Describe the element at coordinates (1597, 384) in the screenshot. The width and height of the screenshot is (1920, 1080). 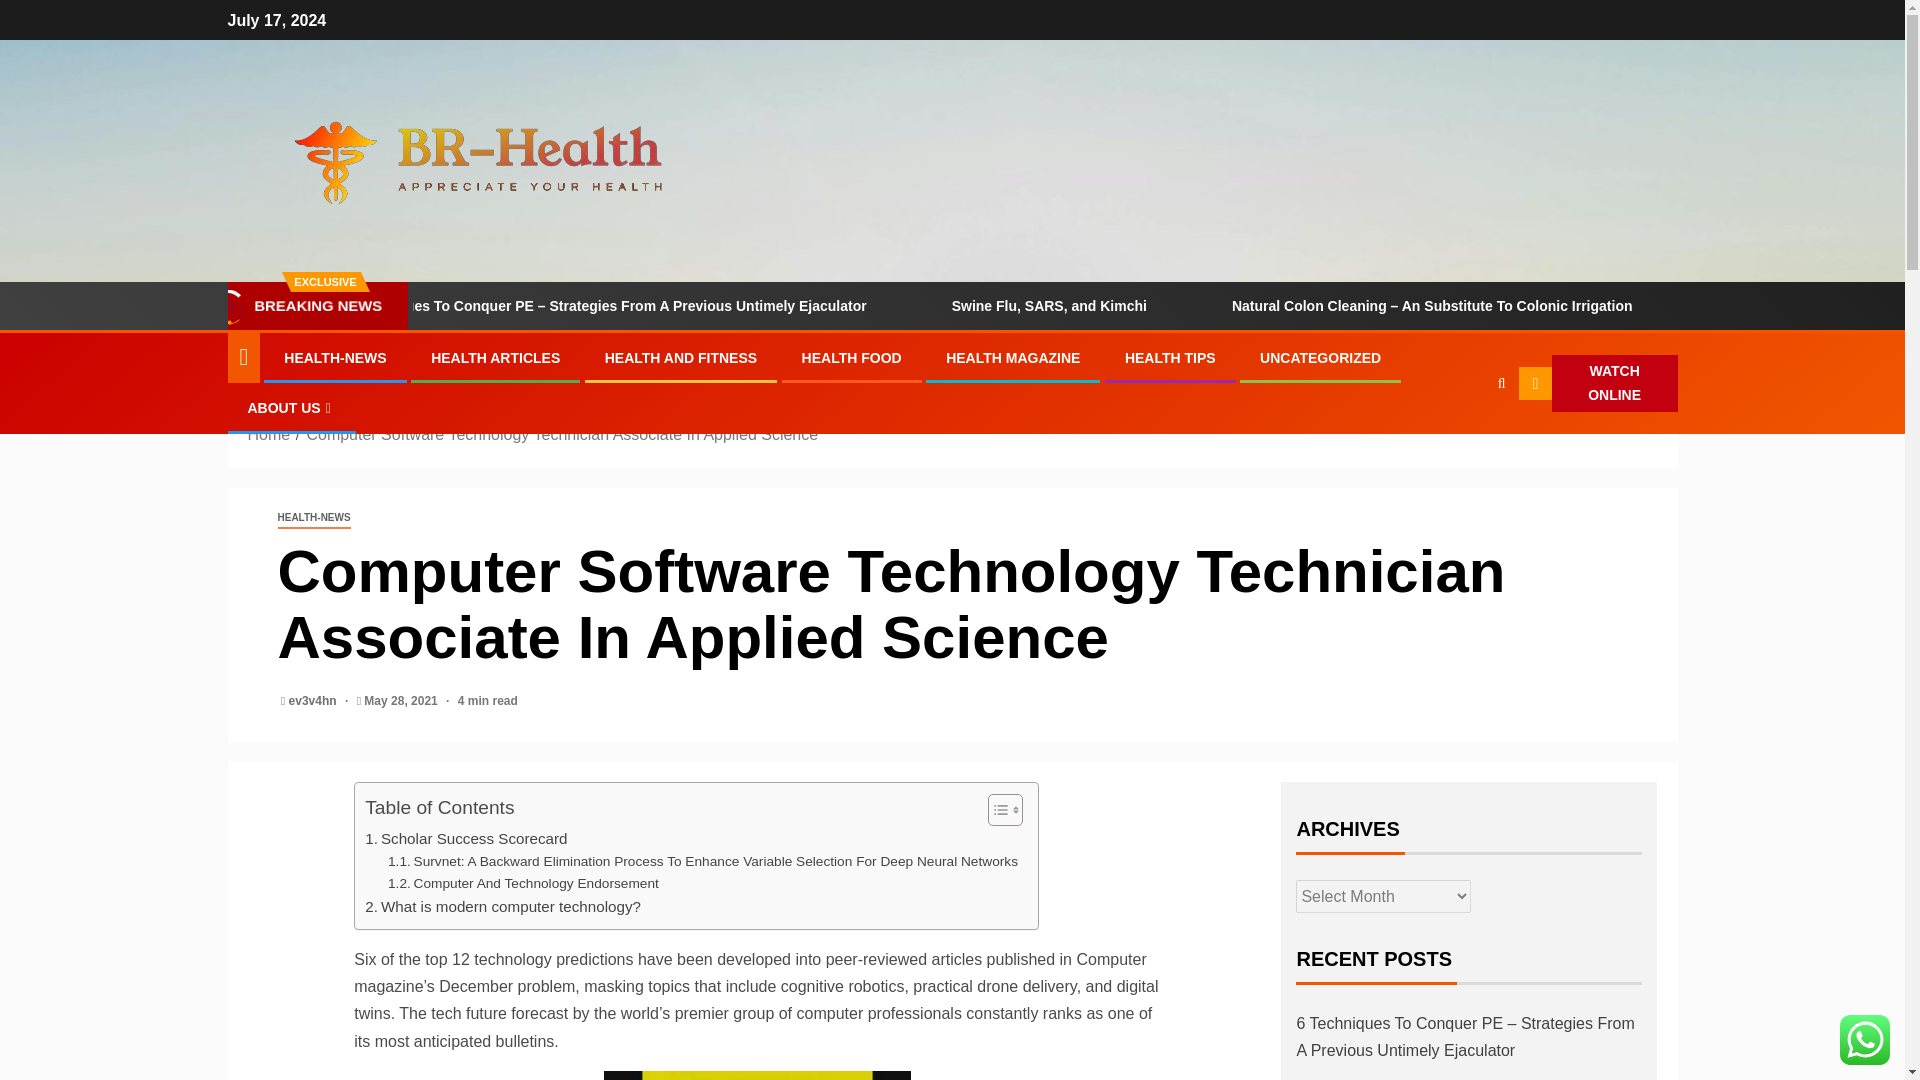
I see `WATCH ONLINE` at that location.